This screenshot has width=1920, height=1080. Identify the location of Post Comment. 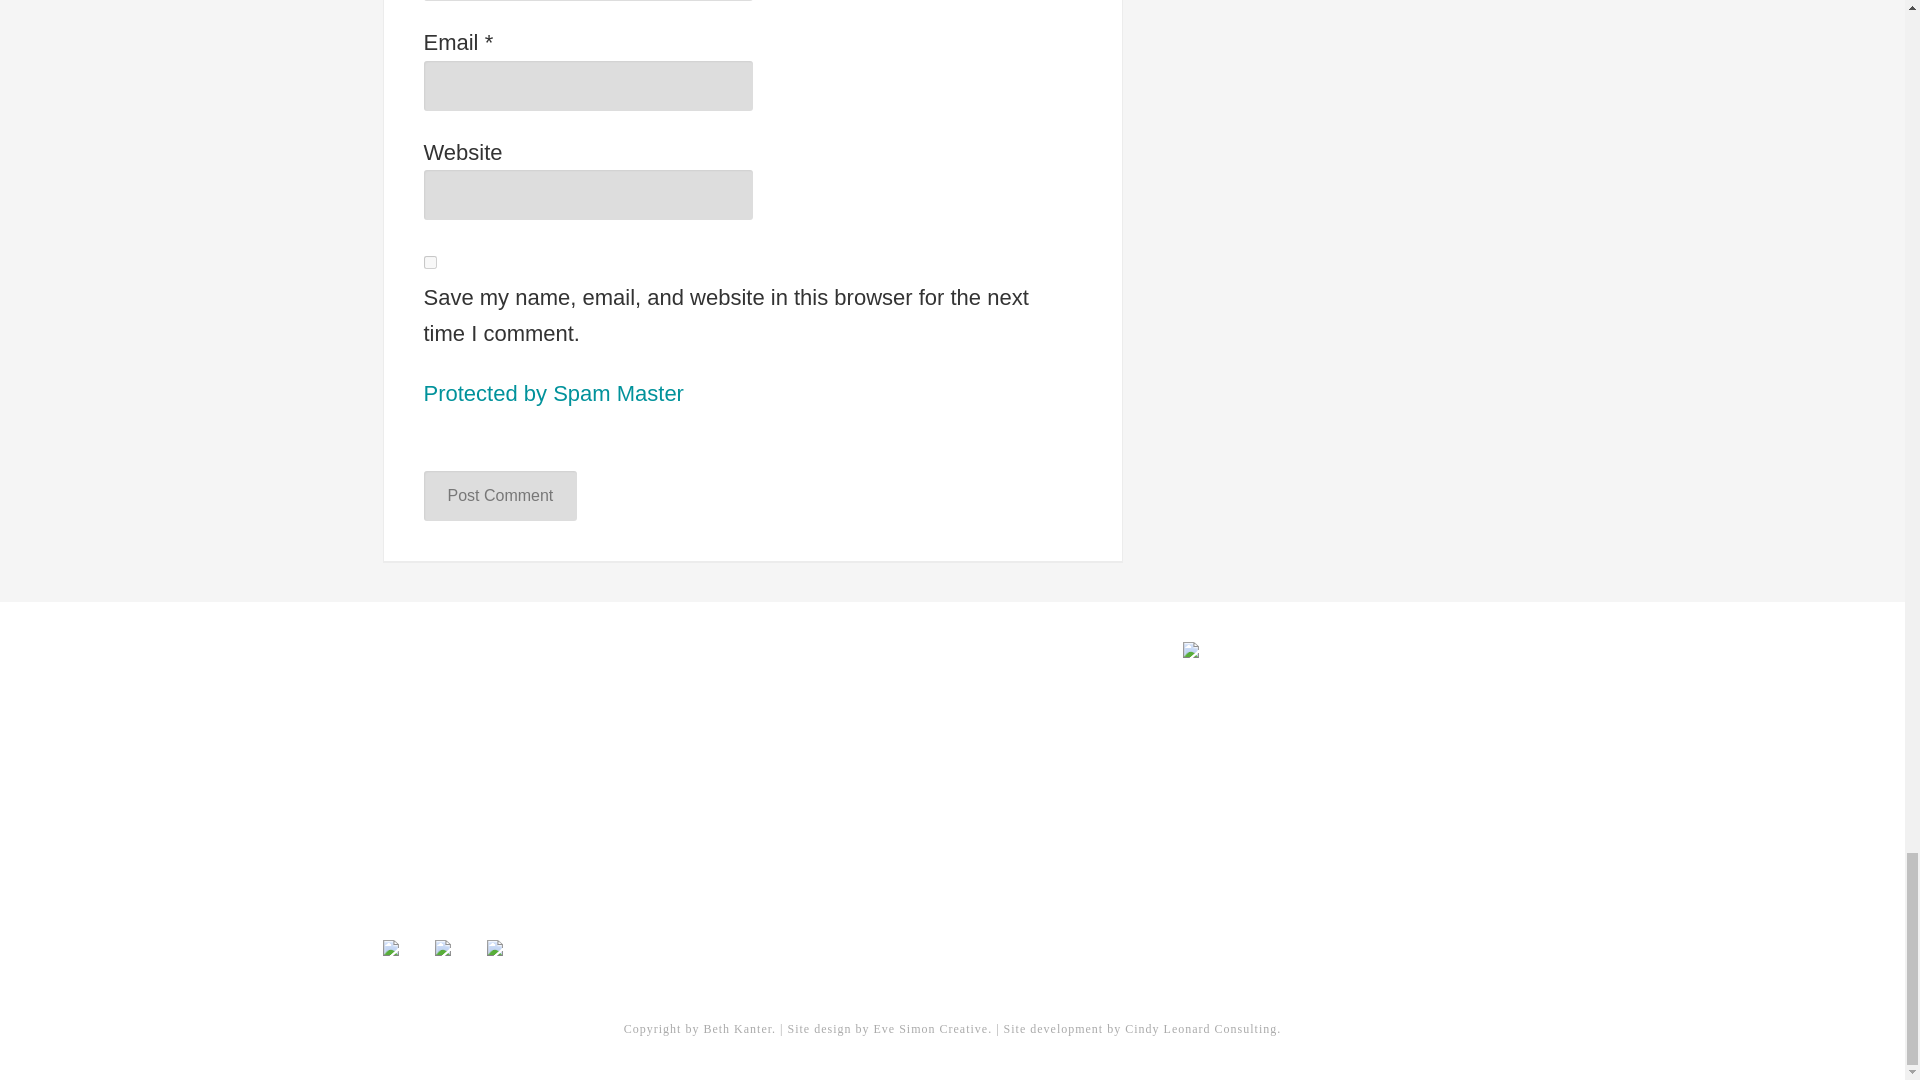
(500, 495).